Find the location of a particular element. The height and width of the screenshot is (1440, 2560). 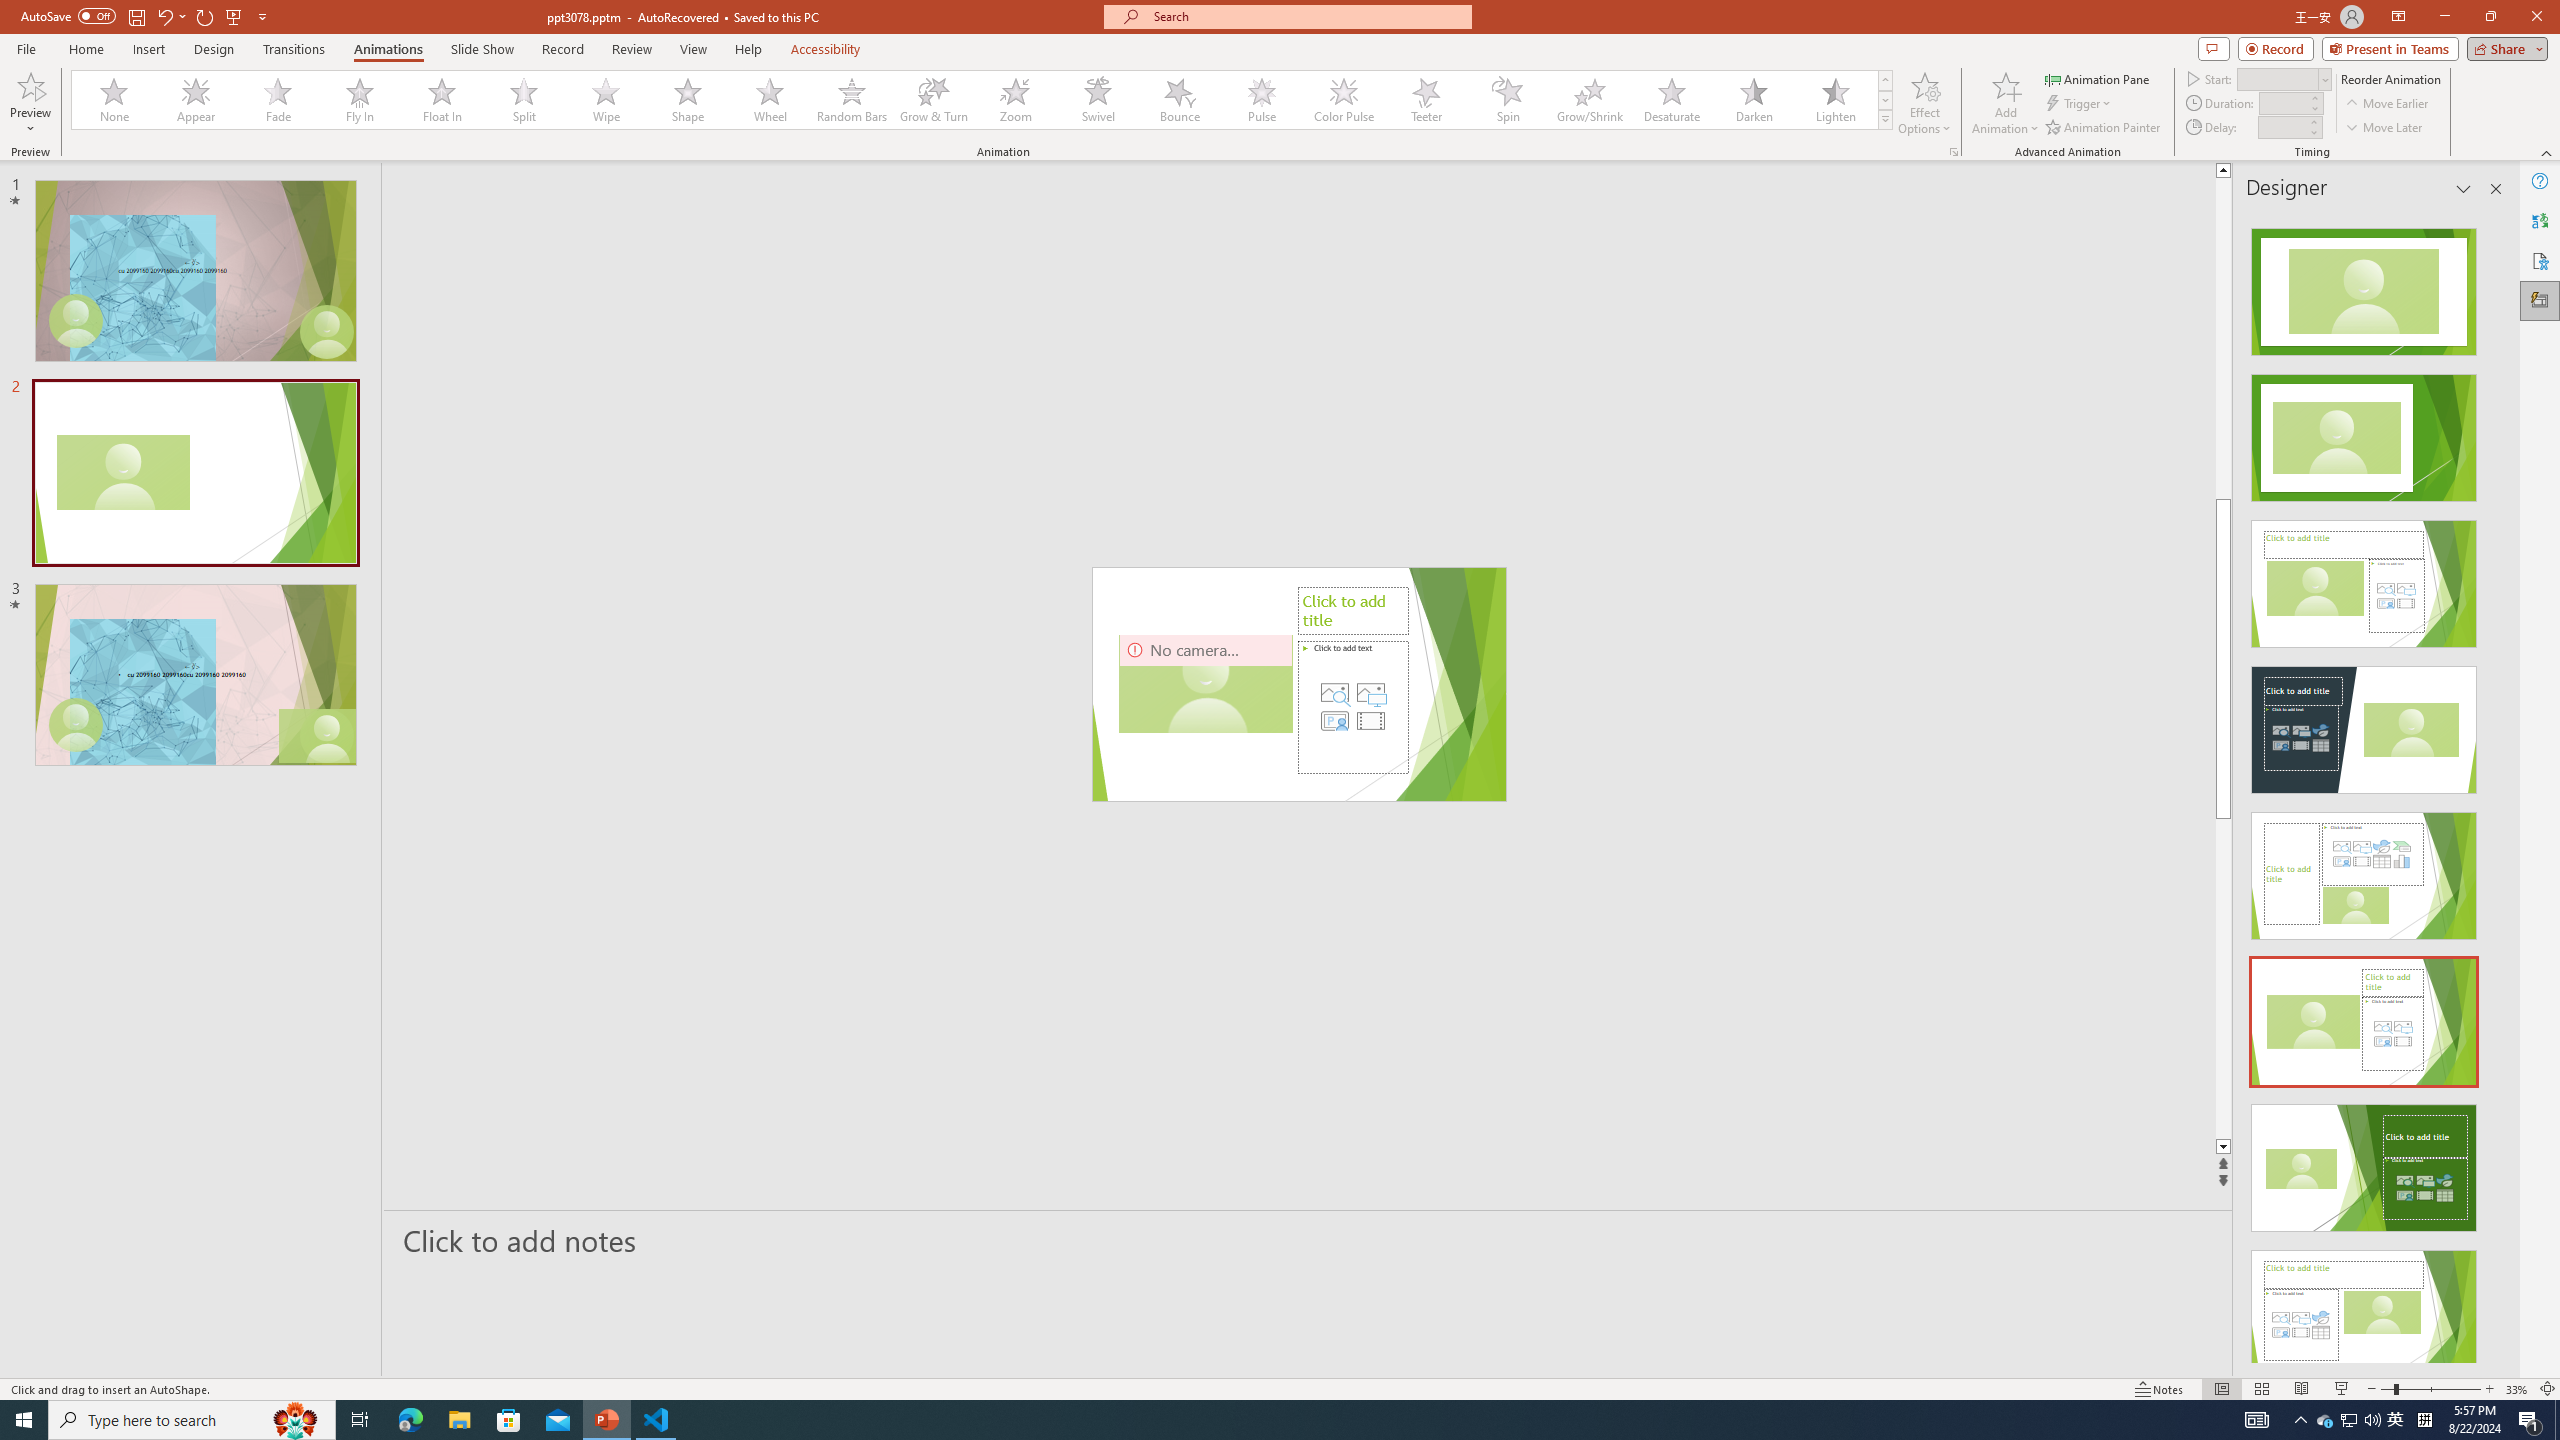

Restore Down is located at coordinates (2490, 17).